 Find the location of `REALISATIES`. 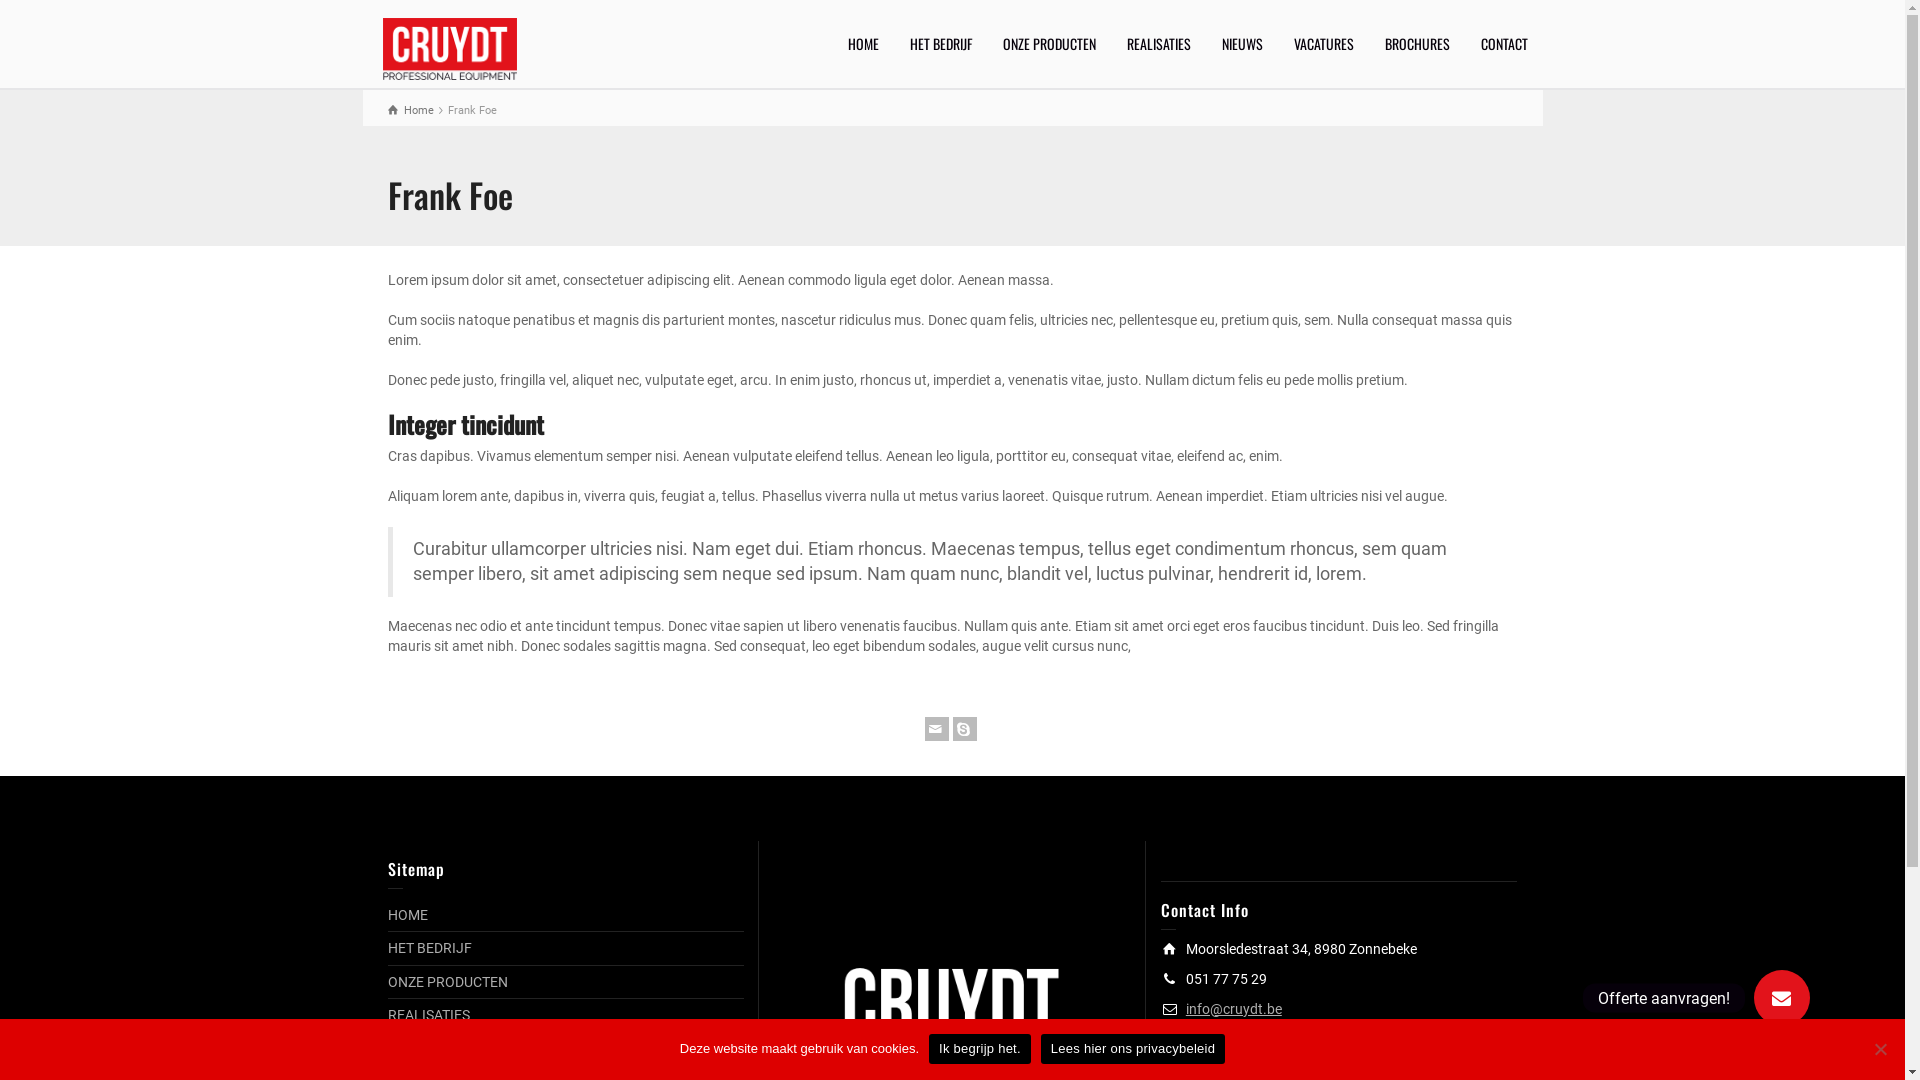

REALISATIES is located at coordinates (1160, 44).